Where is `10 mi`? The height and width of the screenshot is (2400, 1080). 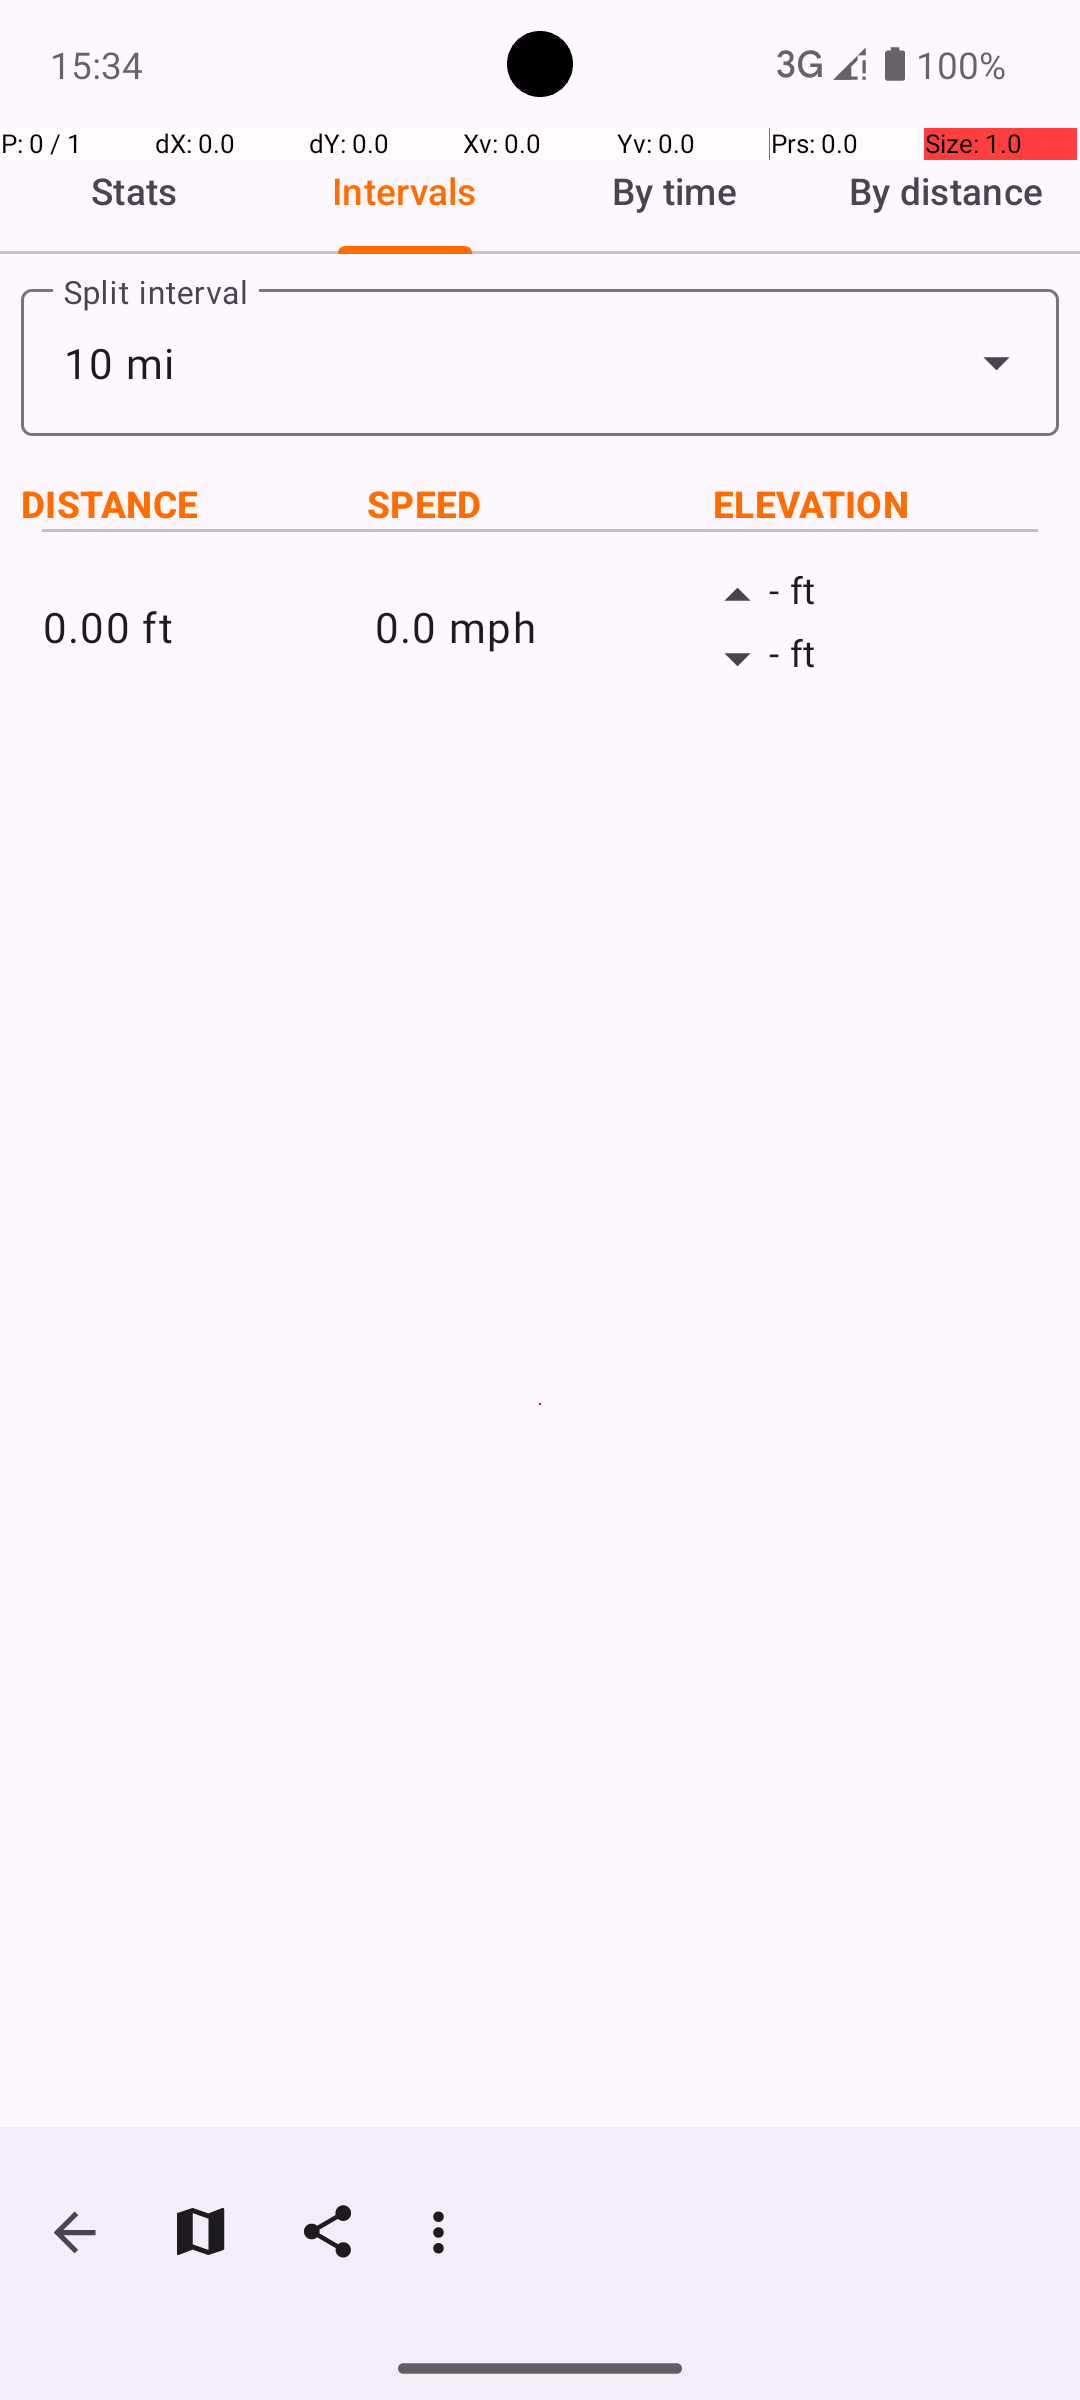
10 mi is located at coordinates (540, 362).